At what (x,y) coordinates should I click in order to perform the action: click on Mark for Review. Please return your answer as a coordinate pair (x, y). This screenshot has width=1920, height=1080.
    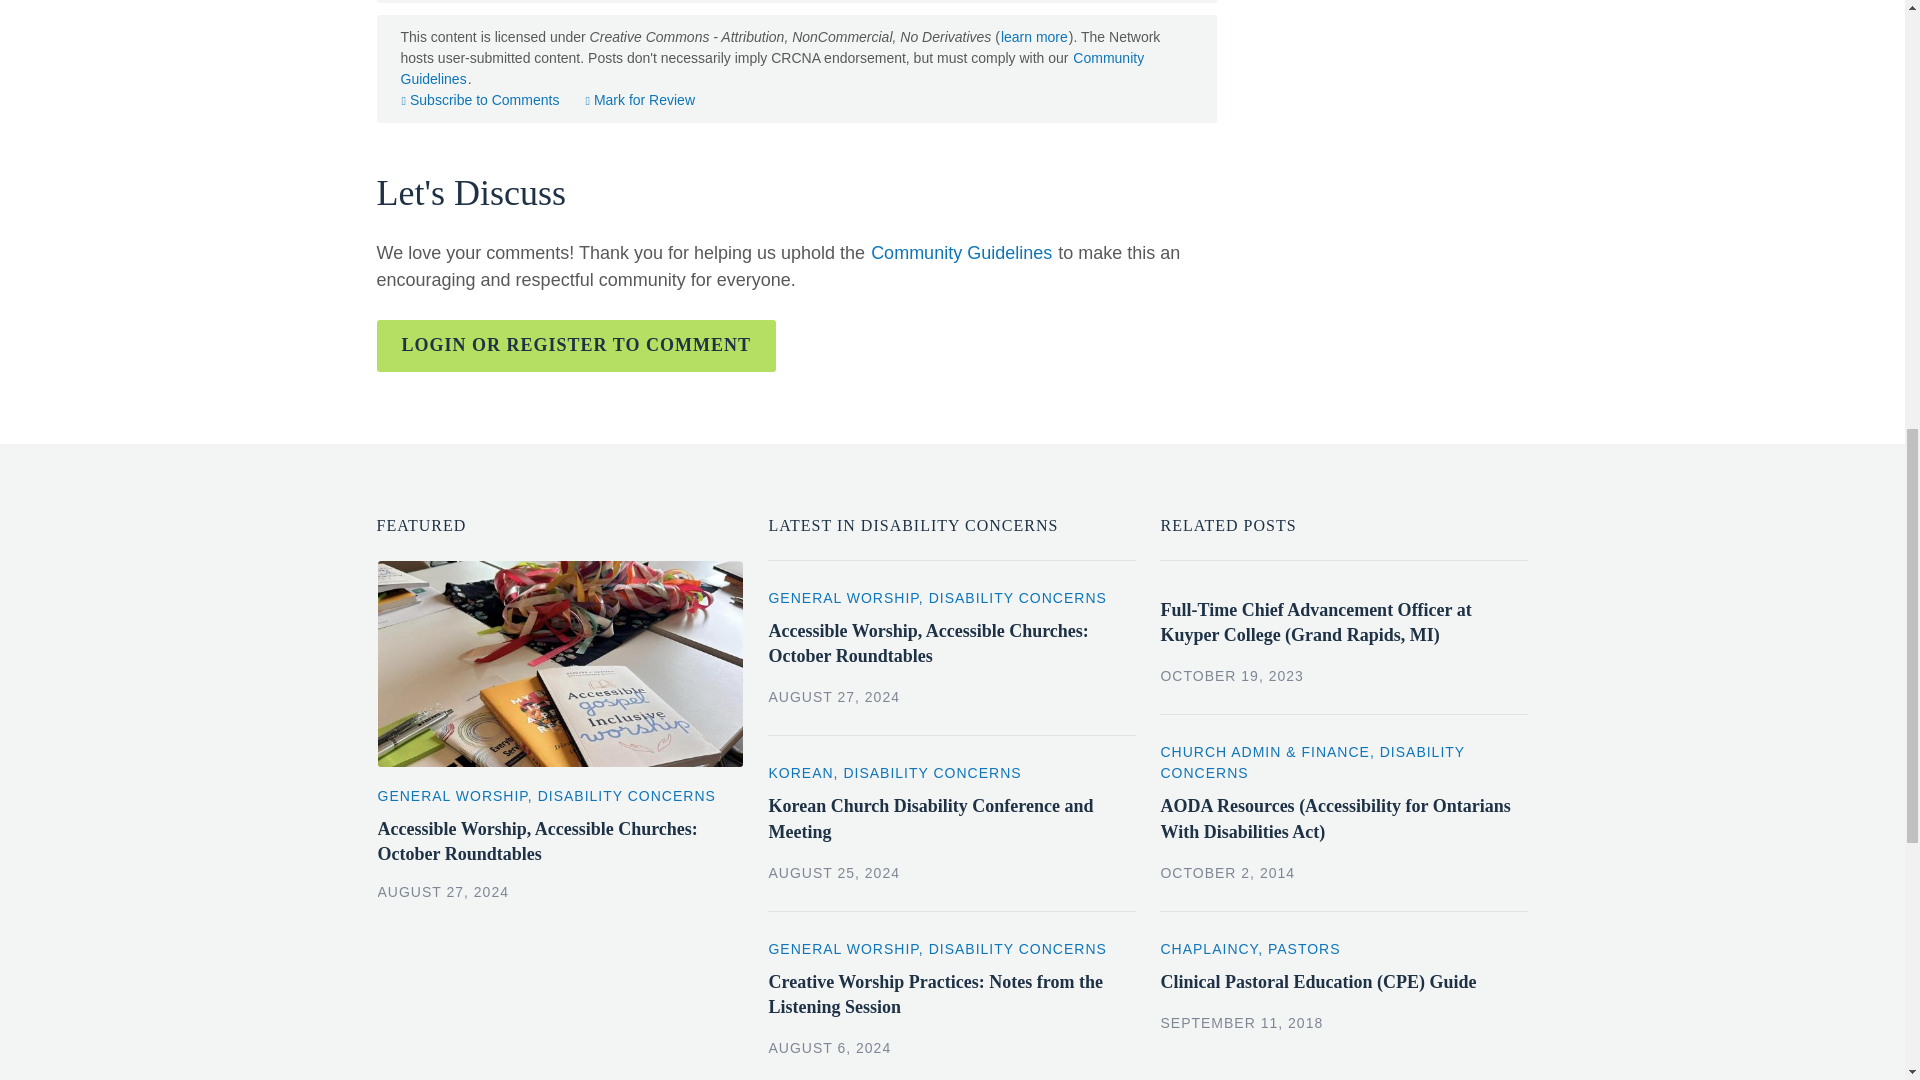
    Looking at the image, I should click on (639, 100).